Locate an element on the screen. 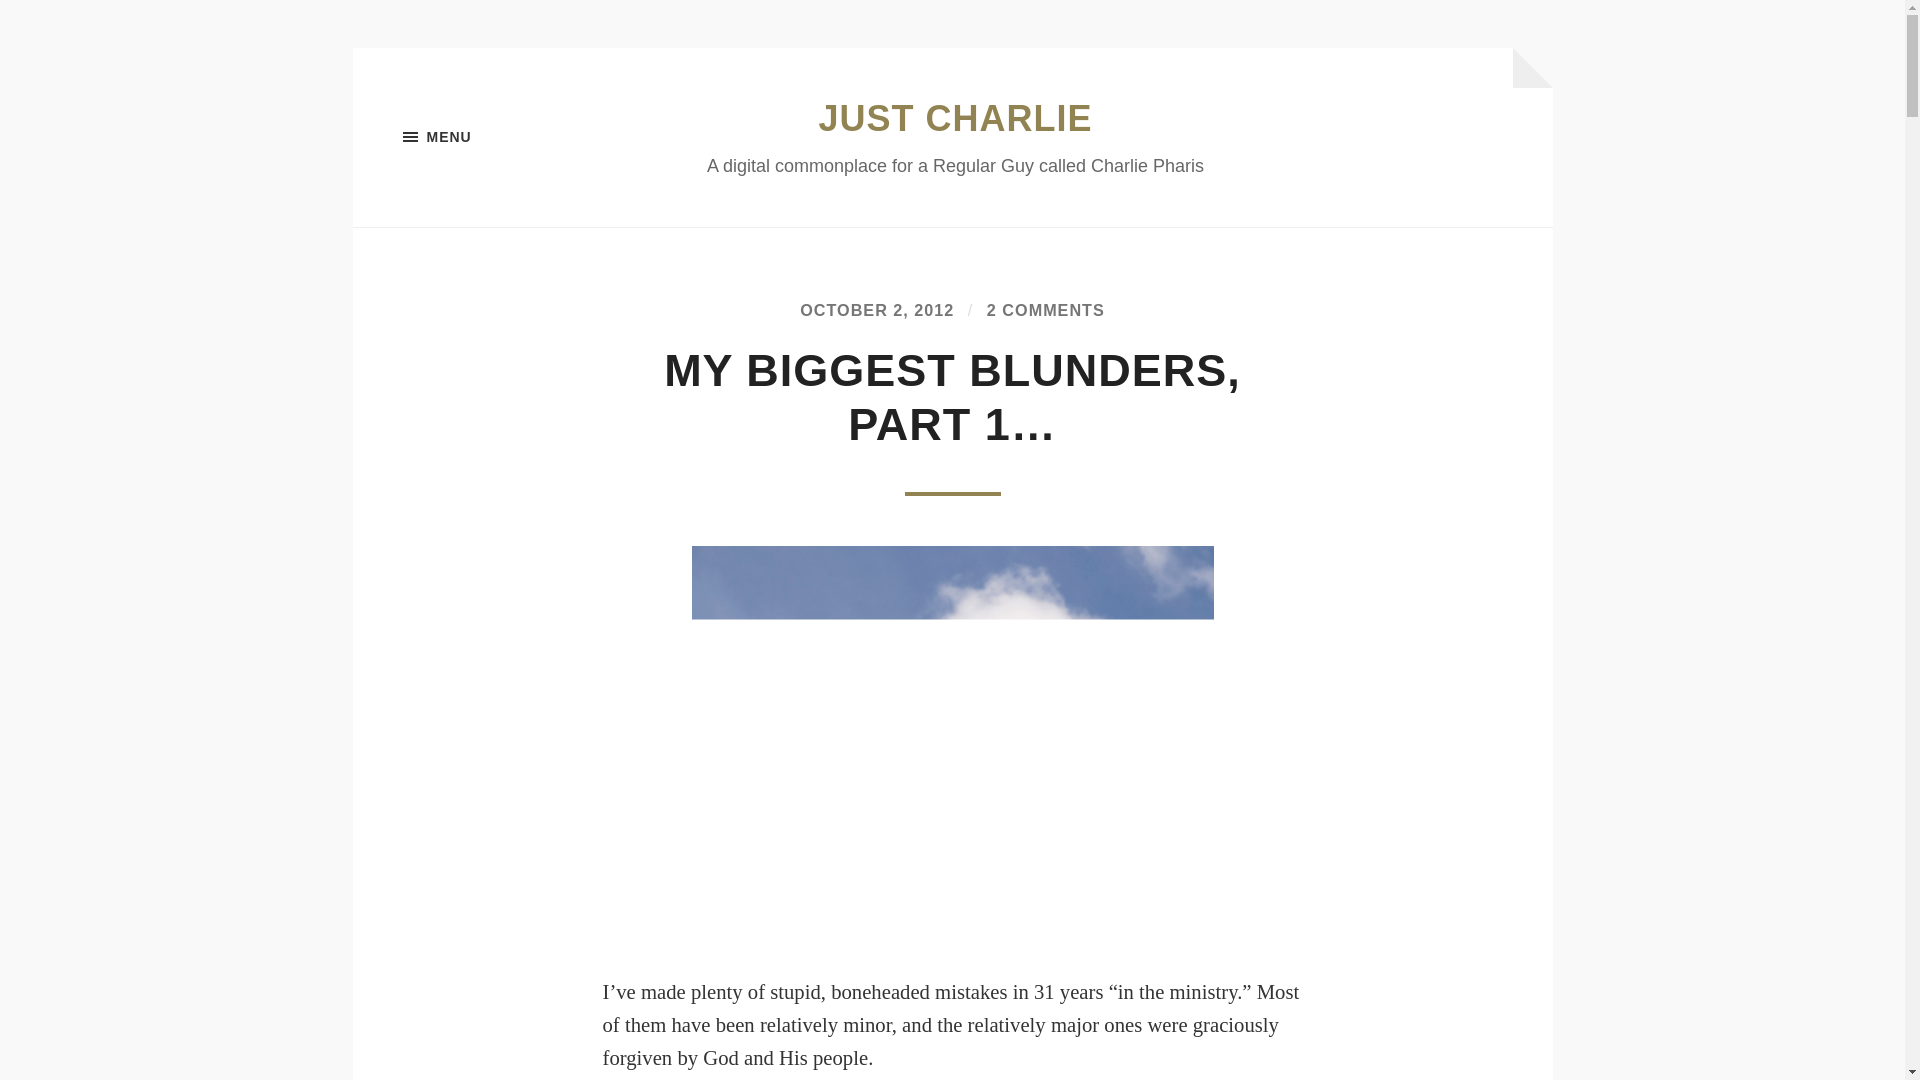 The height and width of the screenshot is (1080, 1920). JUST CHARLIE is located at coordinates (954, 118).